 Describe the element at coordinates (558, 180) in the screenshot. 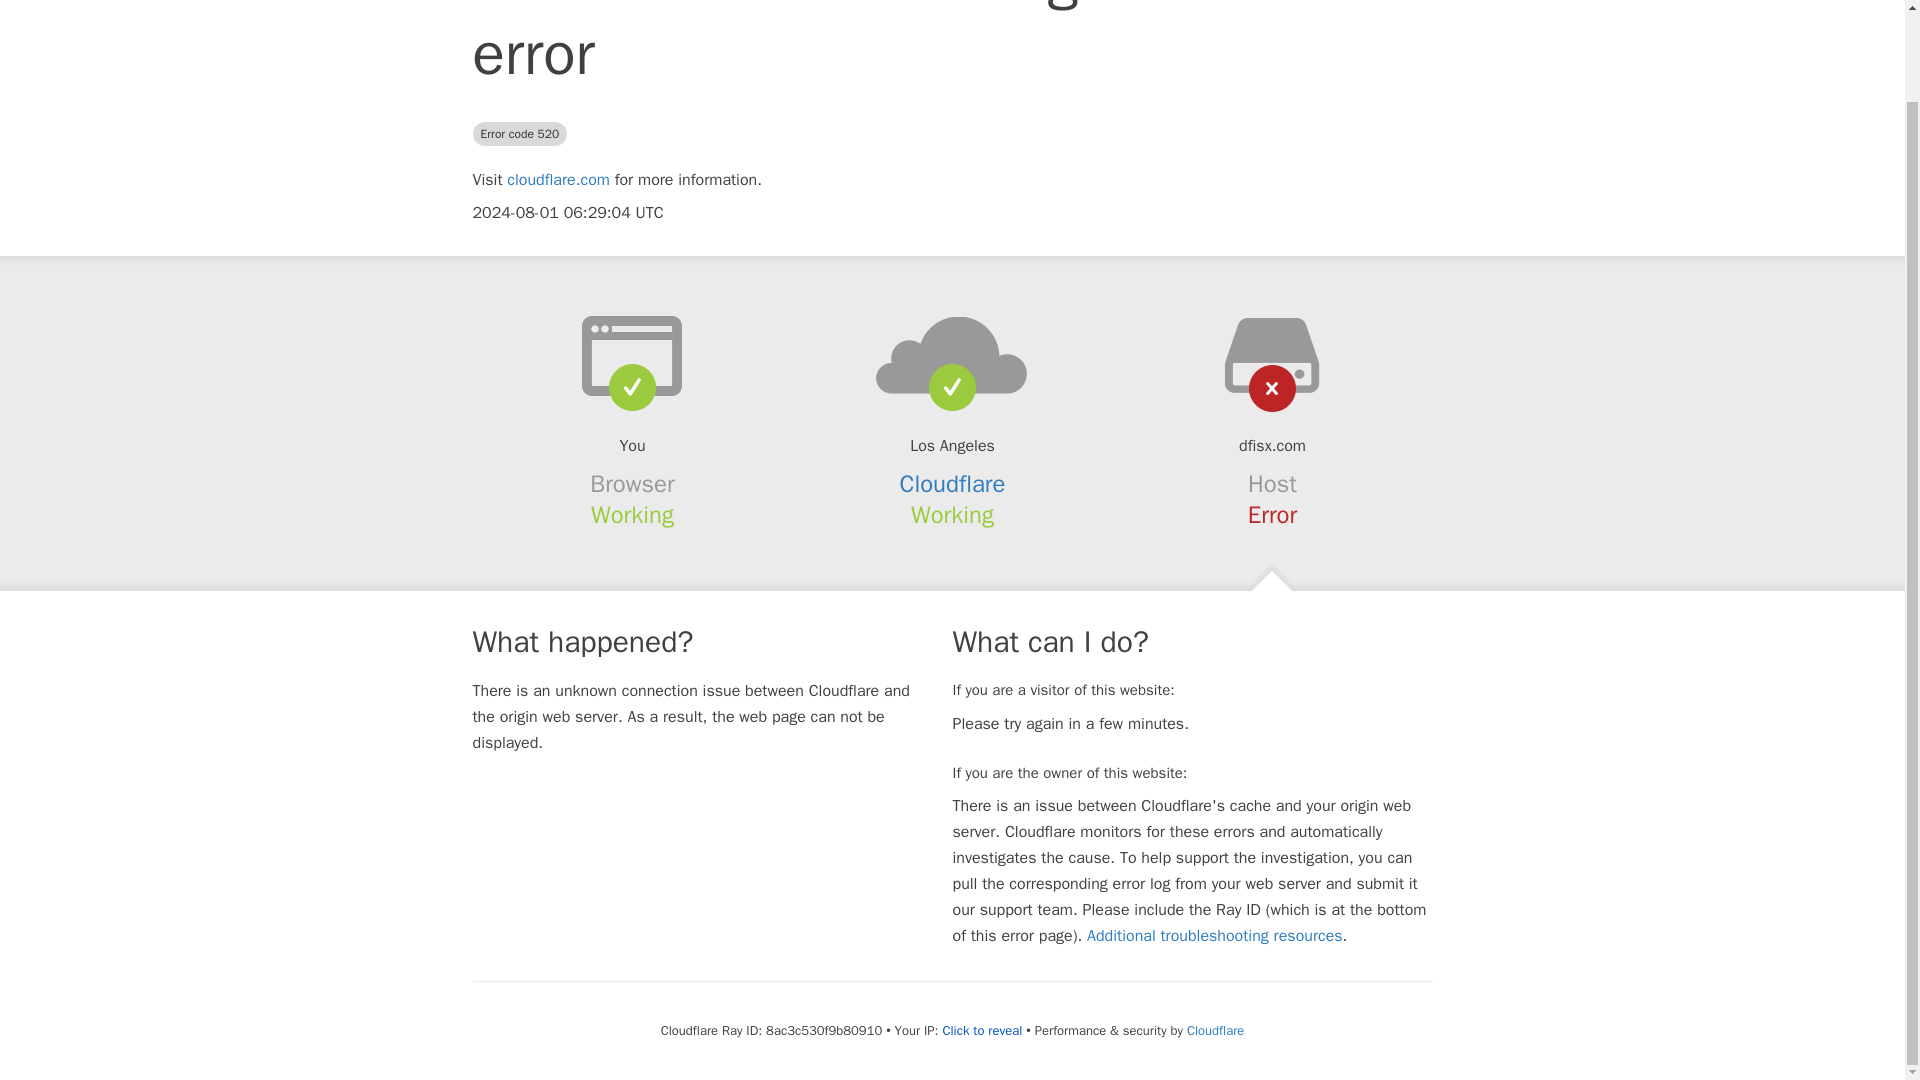

I see `cloudflare.com` at that location.